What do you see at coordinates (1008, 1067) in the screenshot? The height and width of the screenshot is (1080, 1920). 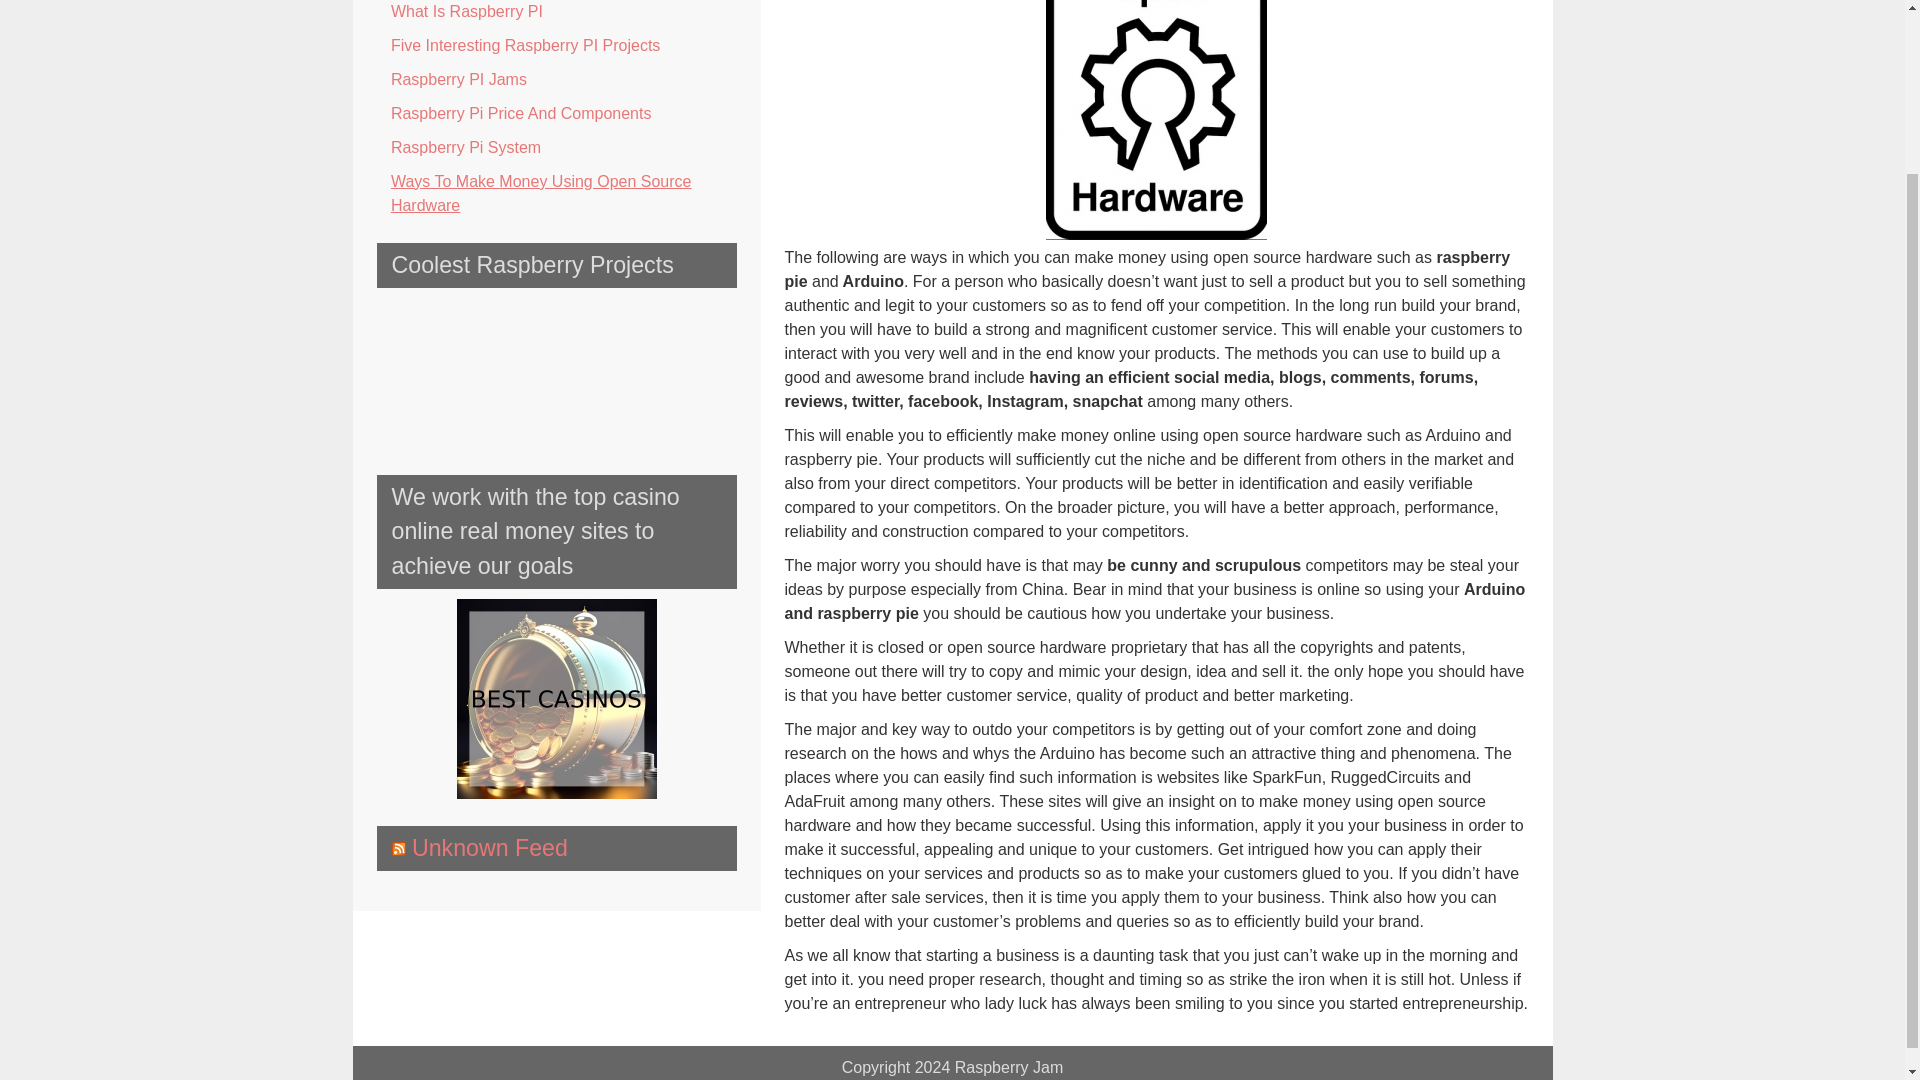 I see `Raspberry Jam` at bounding box center [1008, 1067].